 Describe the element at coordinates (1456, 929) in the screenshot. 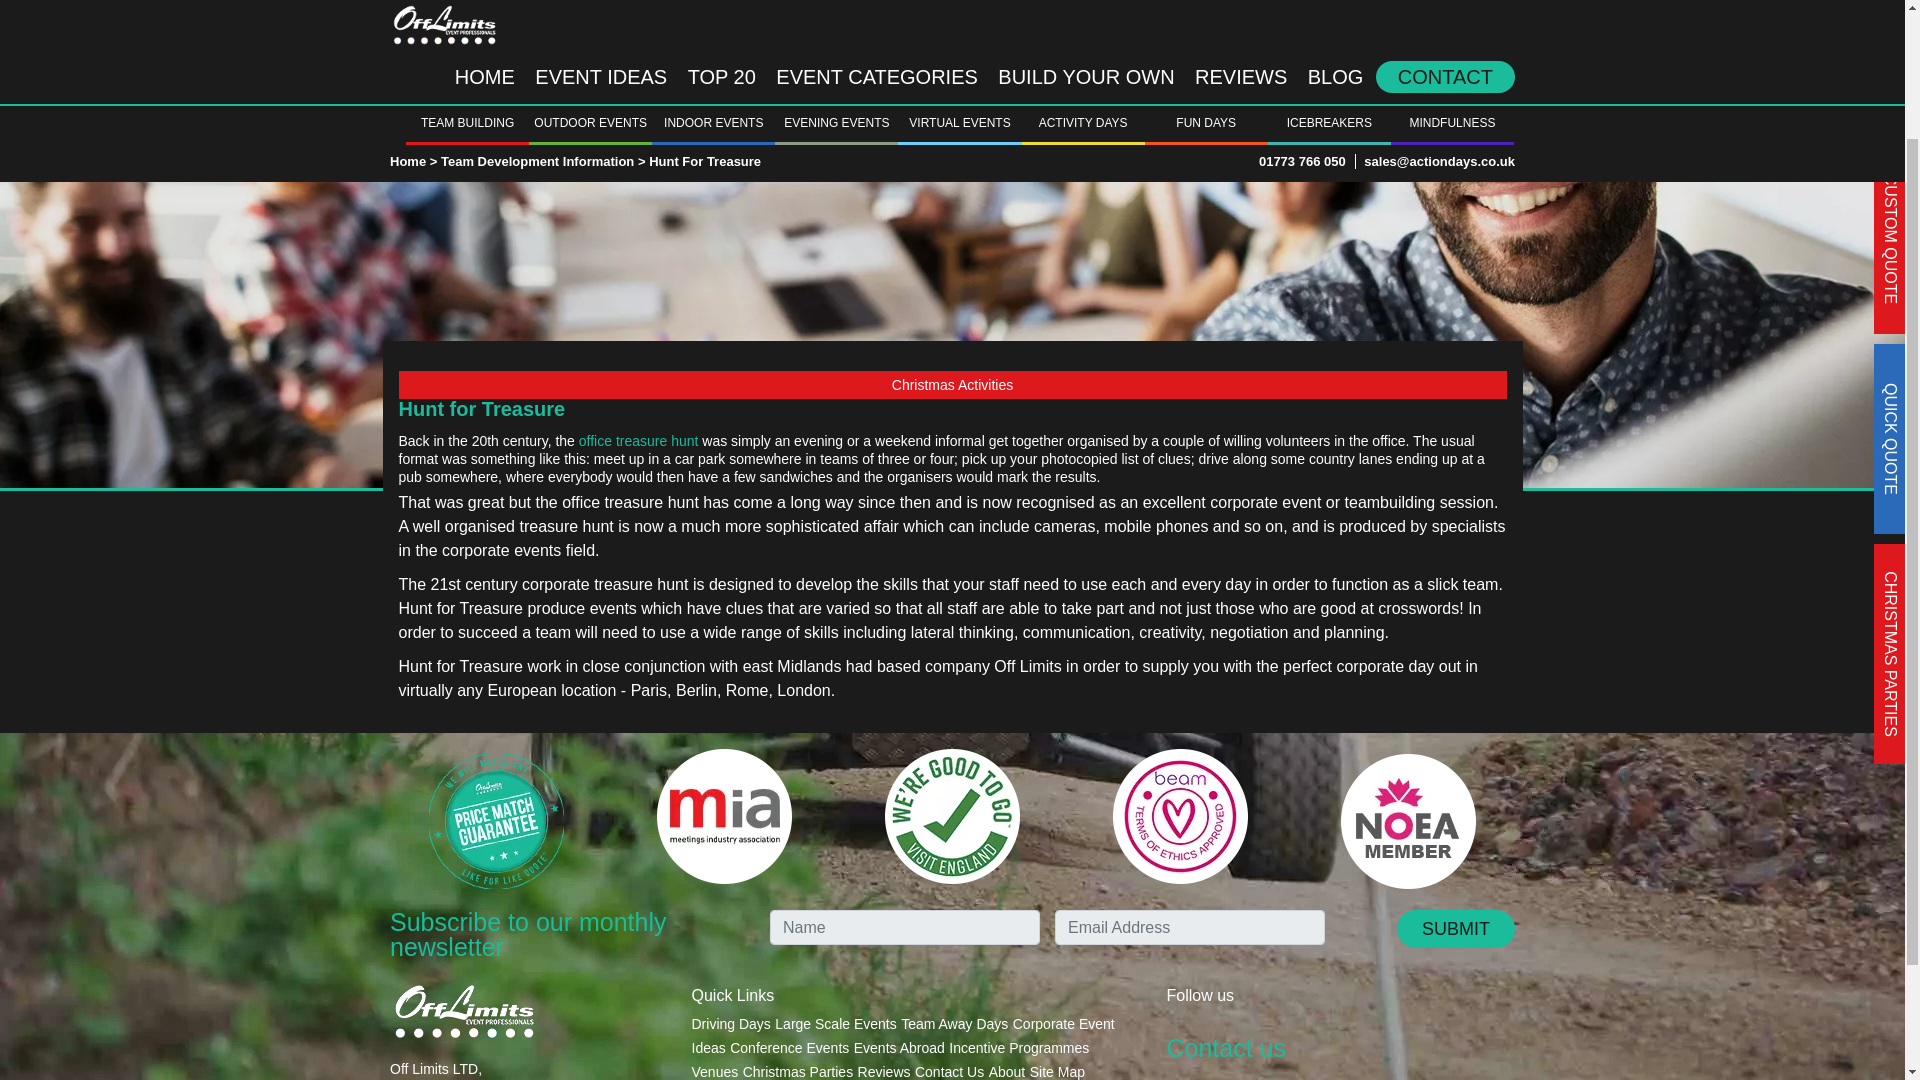

I see `SUBMIT` at that location.